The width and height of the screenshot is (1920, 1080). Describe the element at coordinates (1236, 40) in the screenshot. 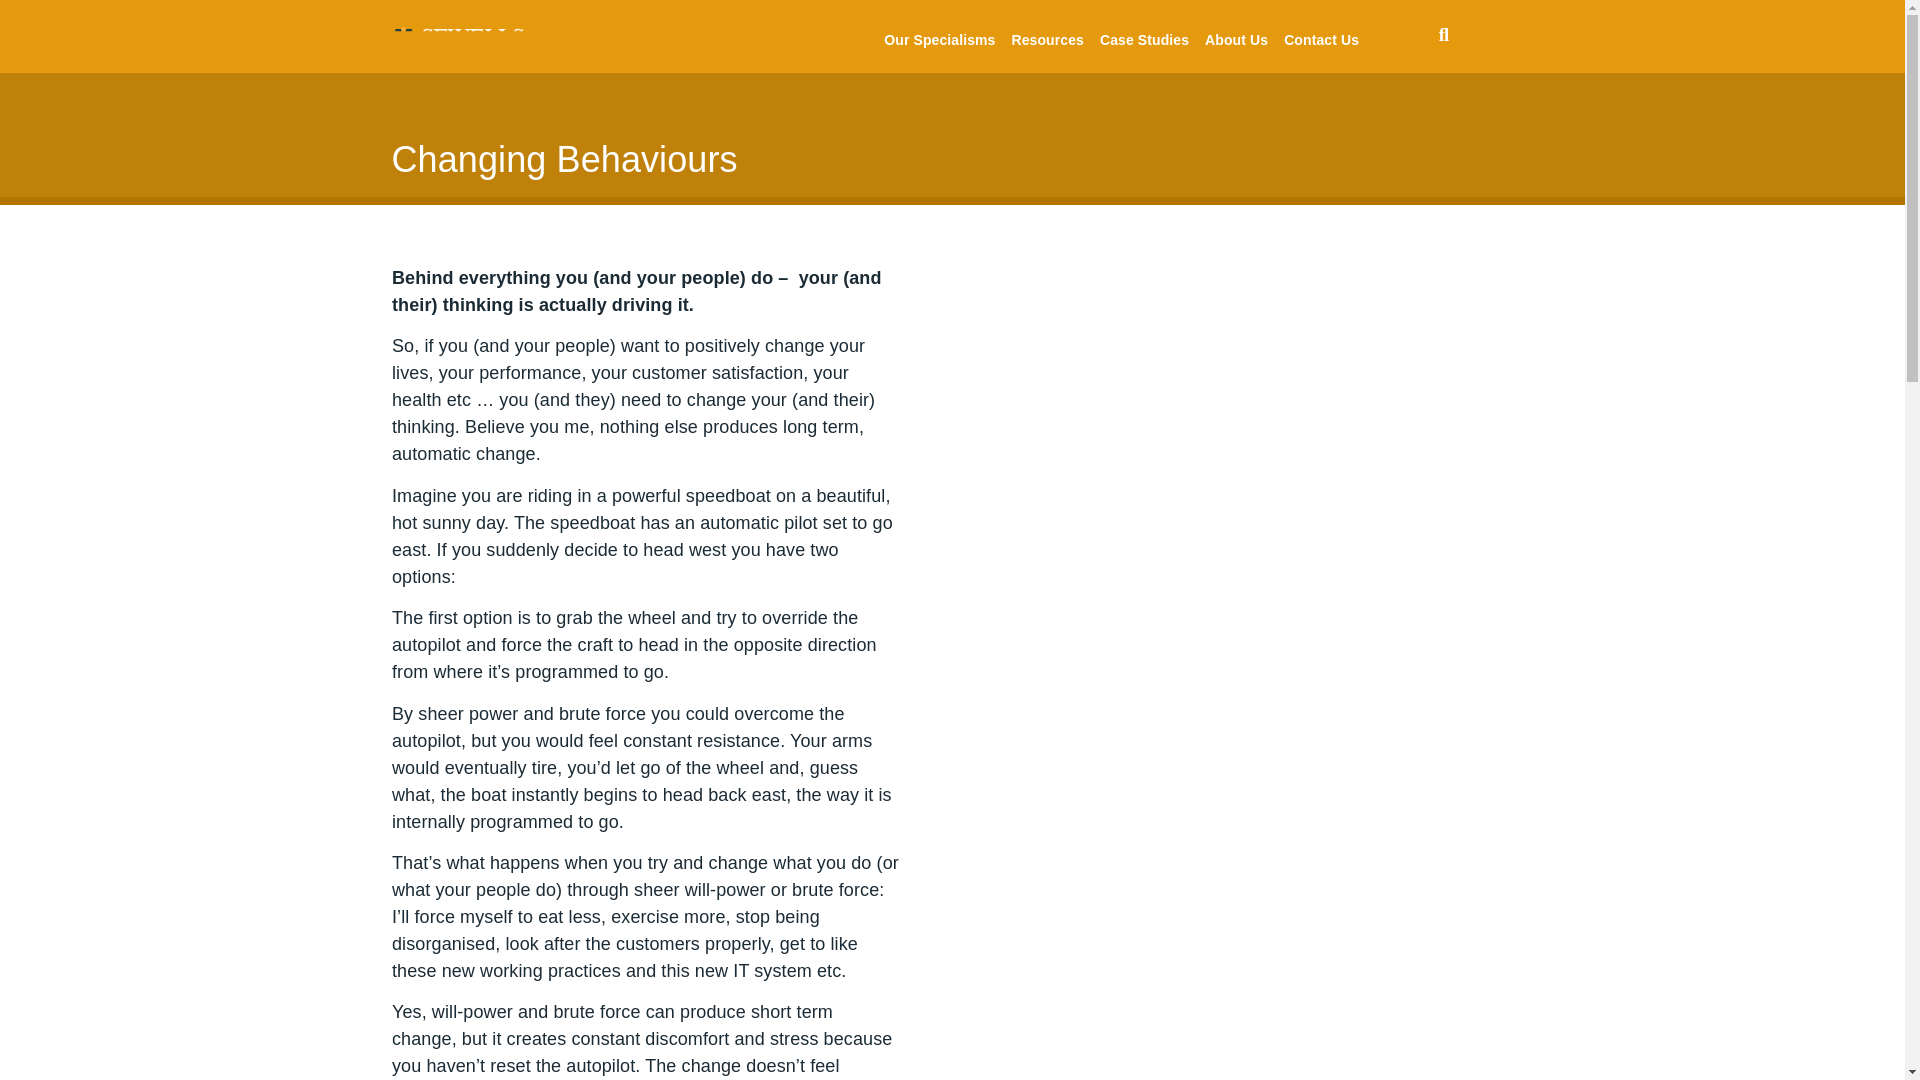

I see `About Us` at that location.